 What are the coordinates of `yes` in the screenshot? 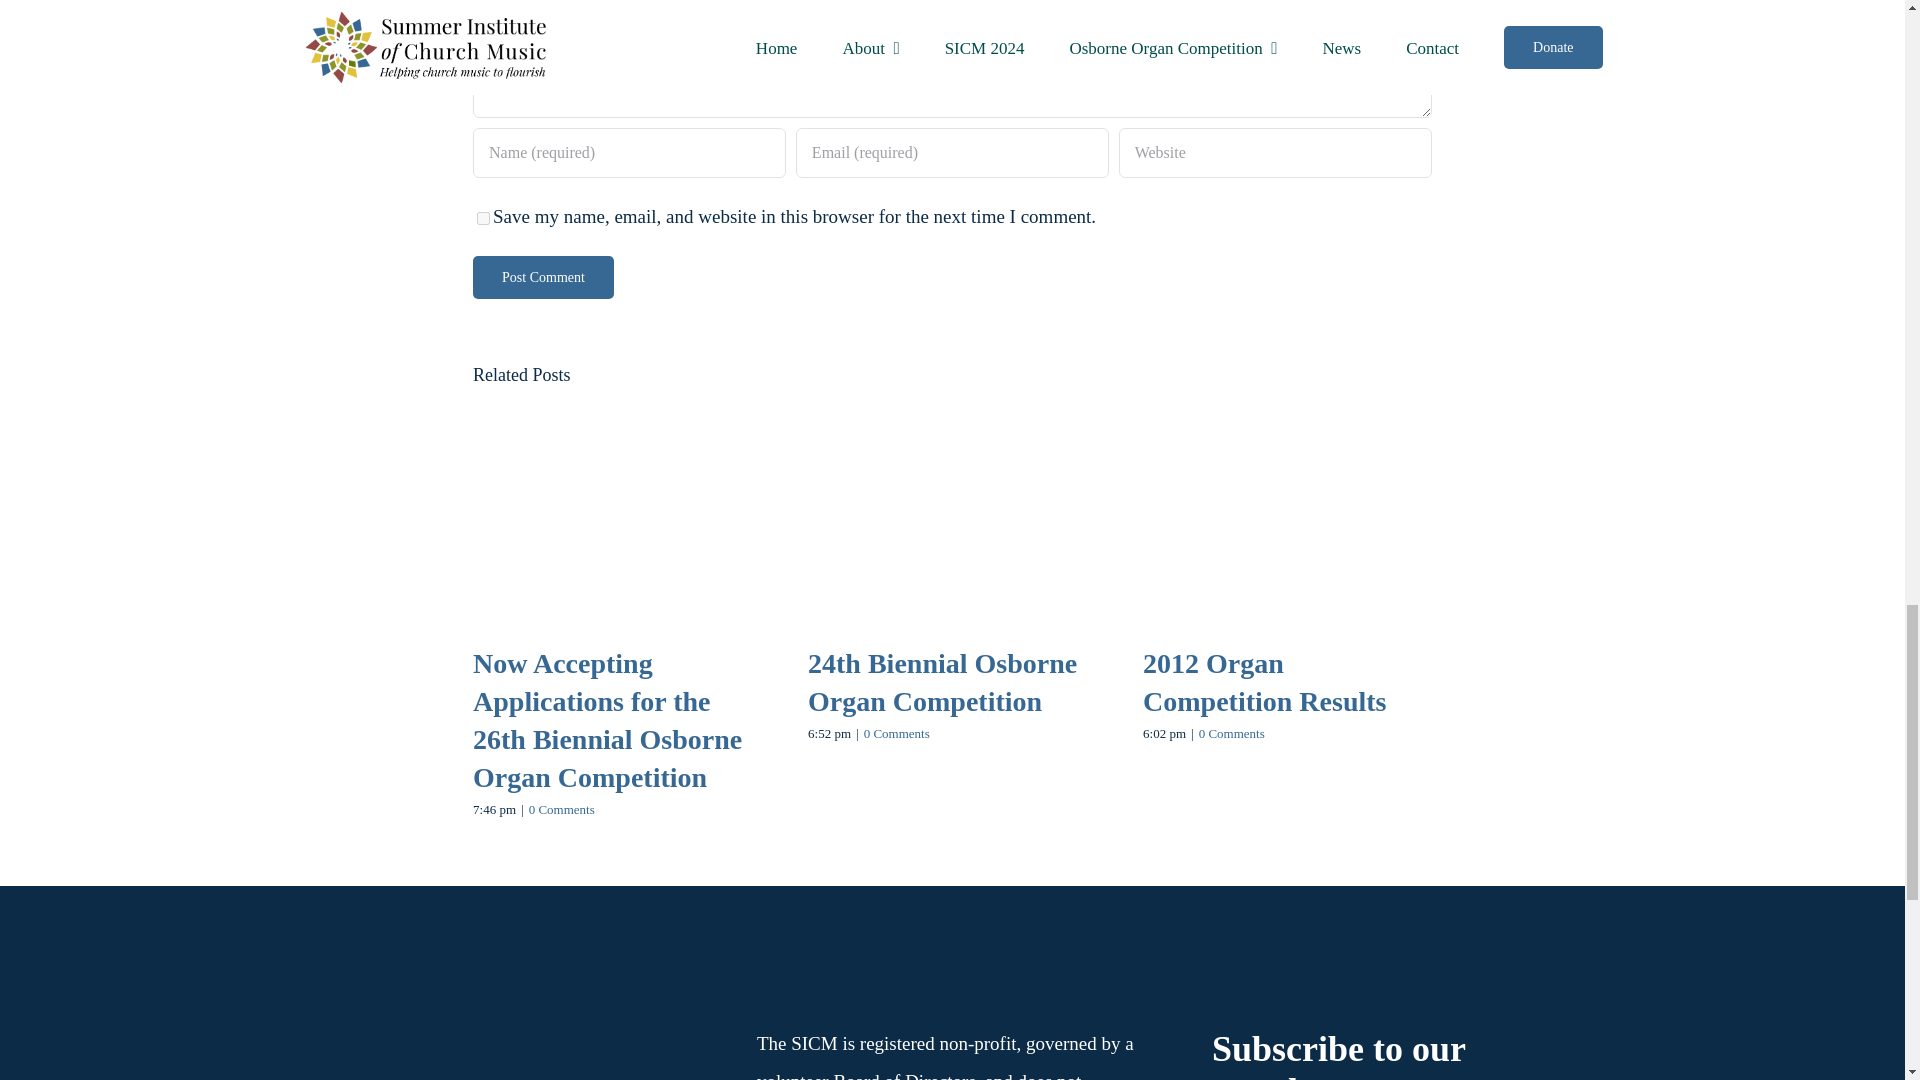 It's located at (482, 218).